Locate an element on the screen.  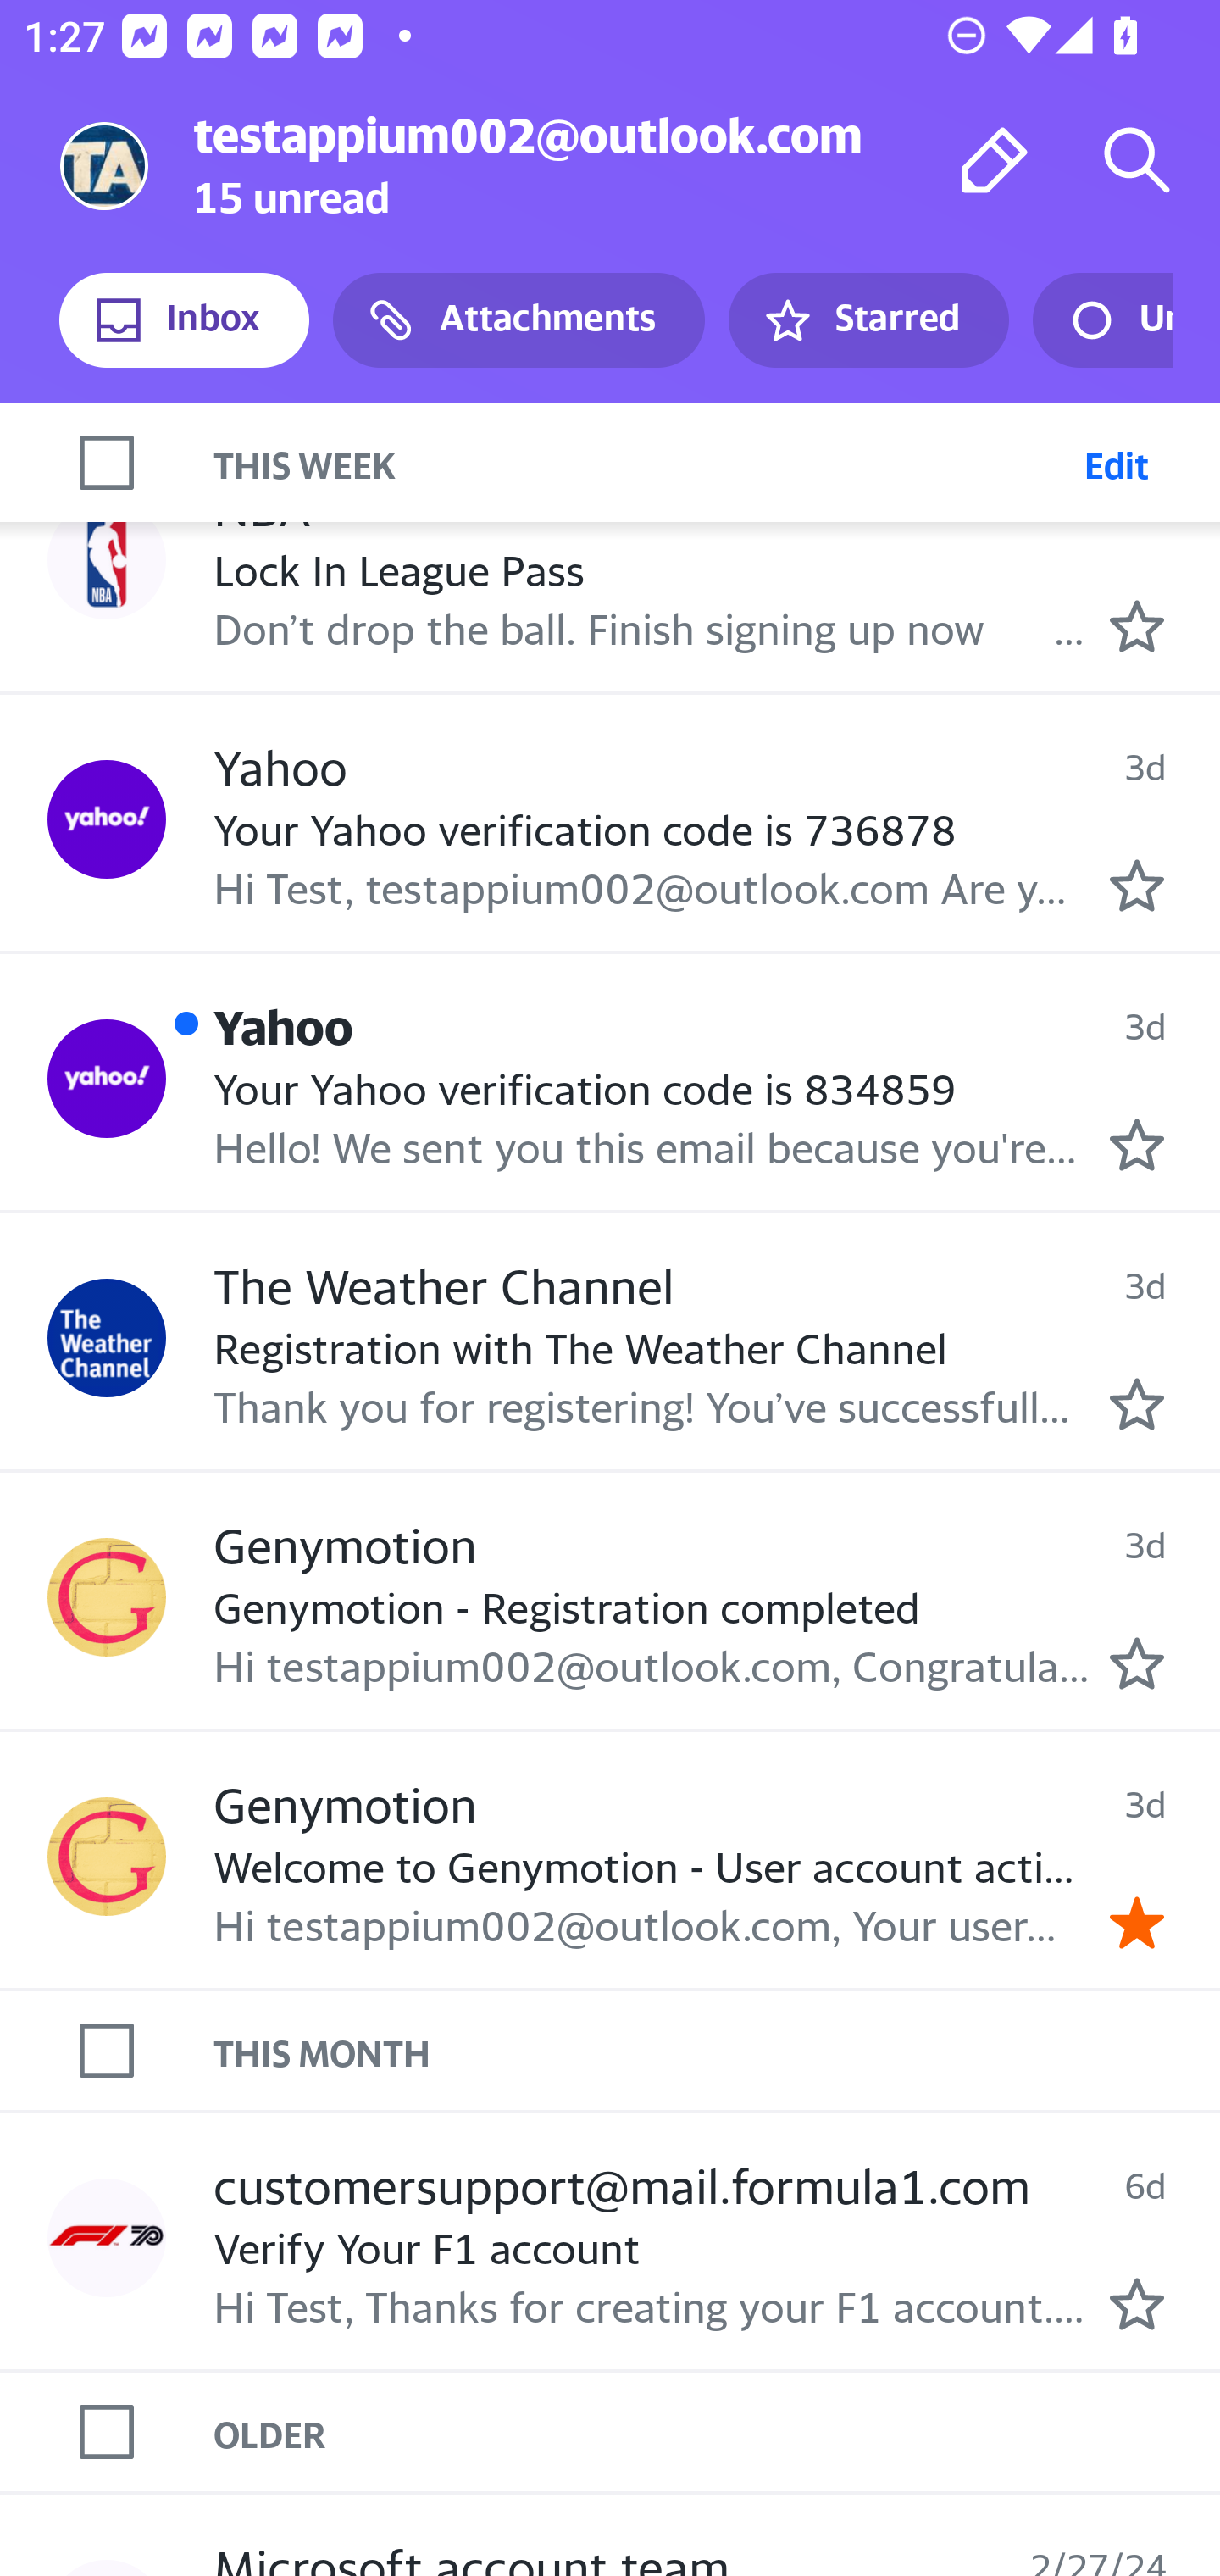
Profile
Yahoo is located at coordinates (107, 1079).